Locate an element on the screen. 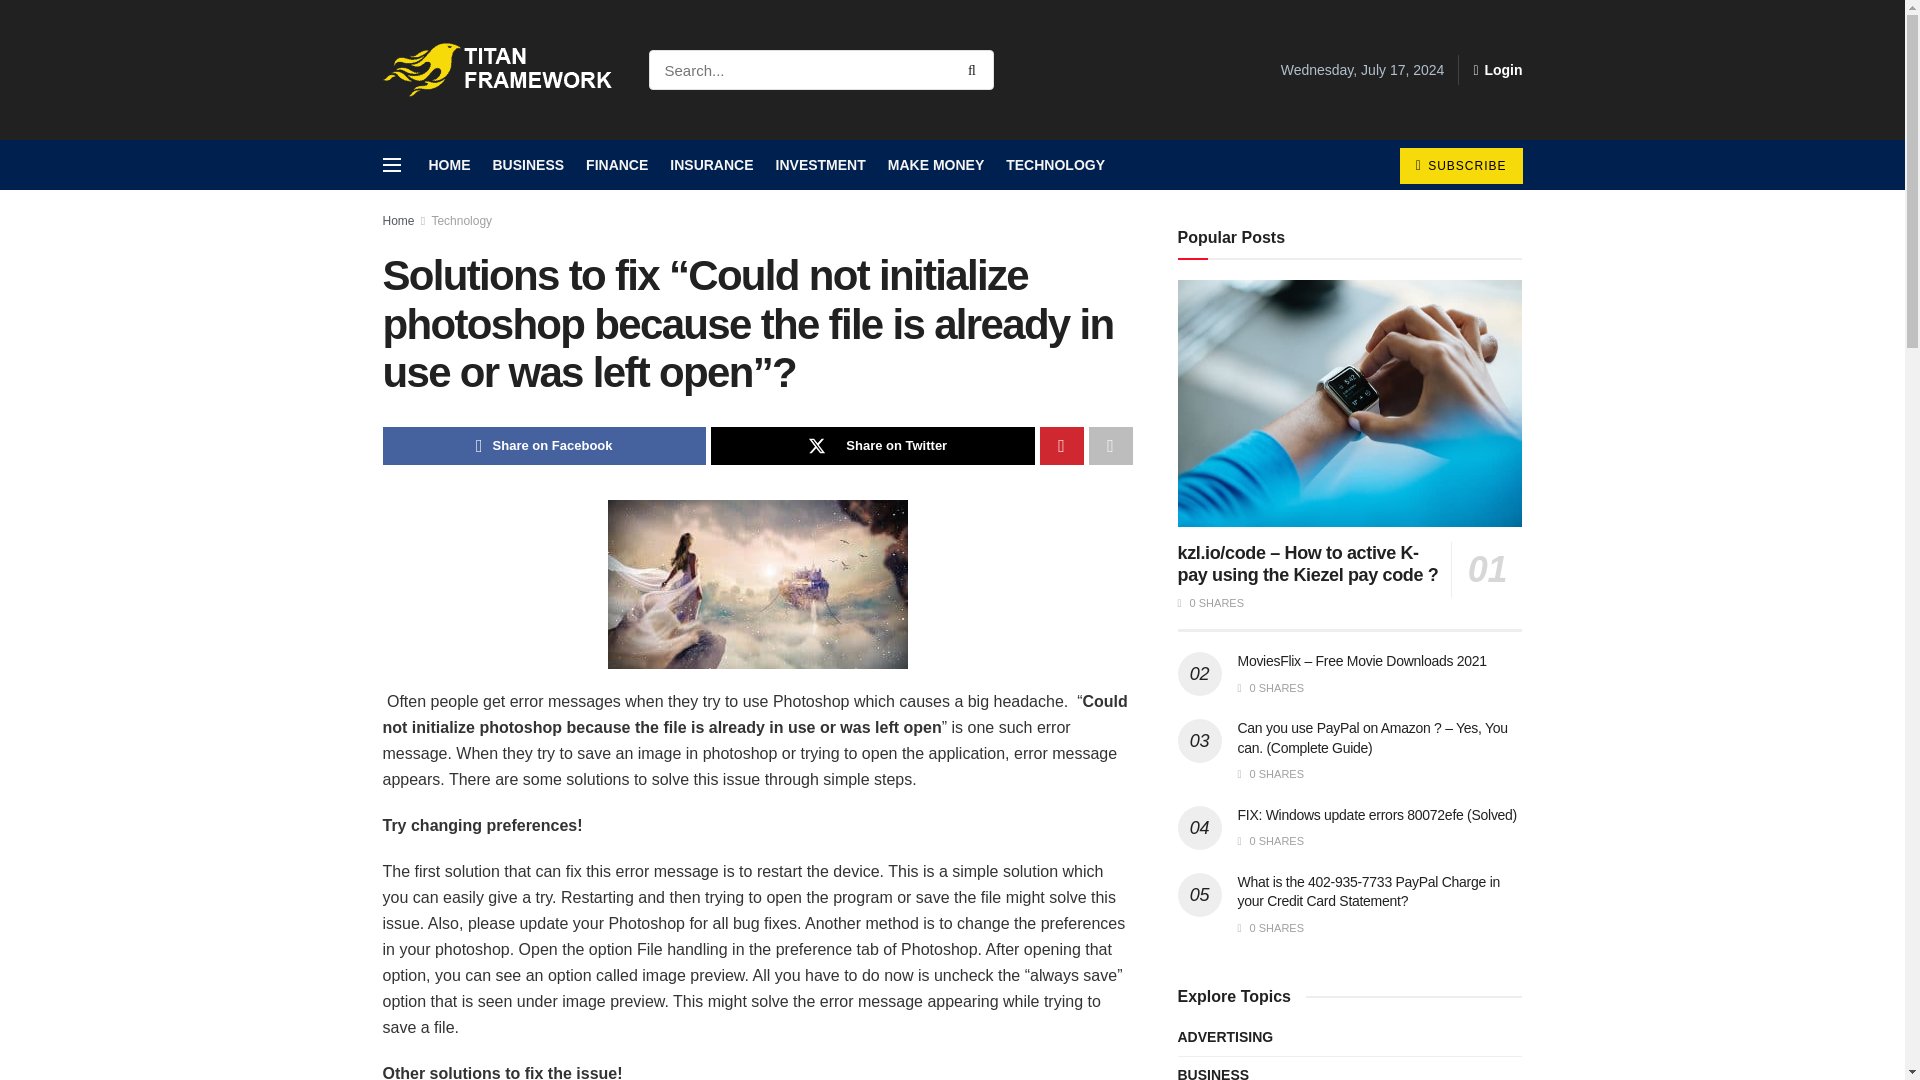 The height and width of the screenshot is (1080, 1920). SUBSCRIBE is located at coordinates (1460, 165).